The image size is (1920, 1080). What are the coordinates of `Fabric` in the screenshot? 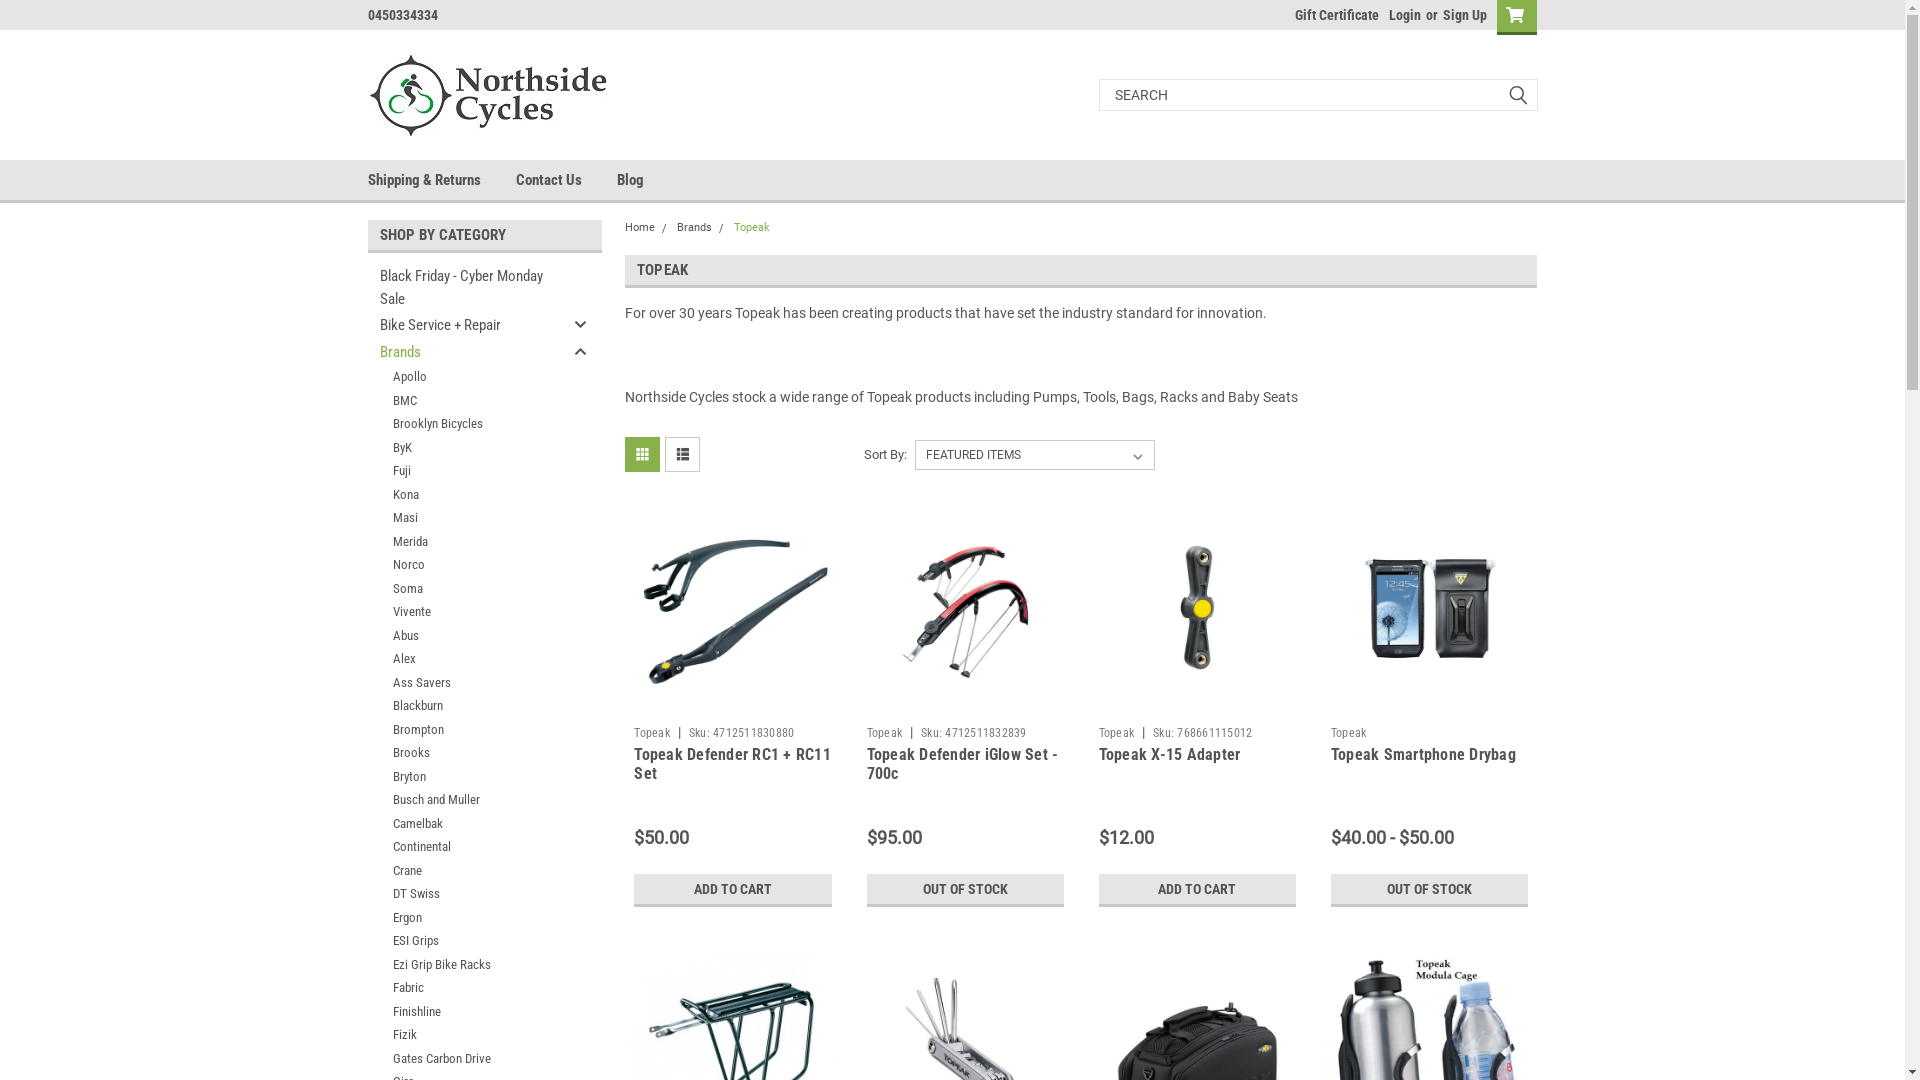 It's located at (468, 988).